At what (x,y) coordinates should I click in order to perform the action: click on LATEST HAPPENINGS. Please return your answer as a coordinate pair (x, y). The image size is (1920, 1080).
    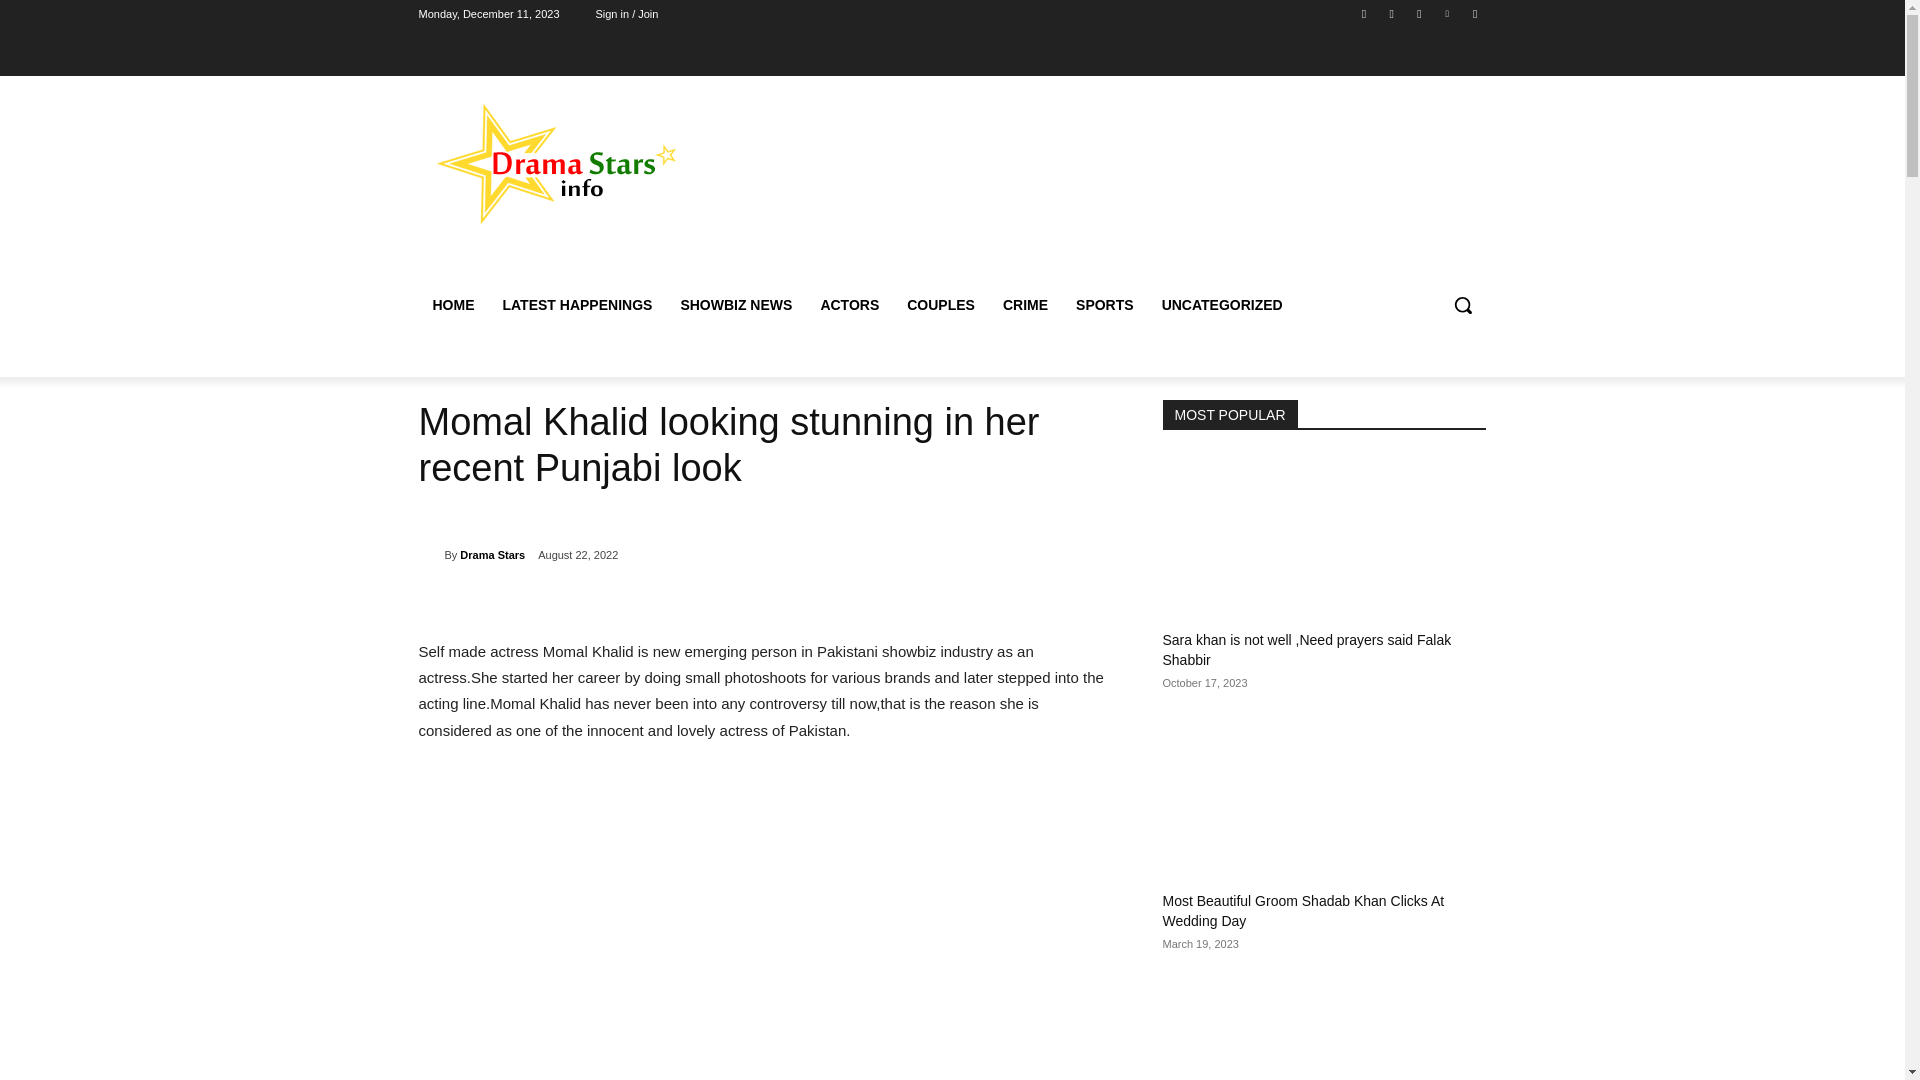
    Looking at the image, I should click on (576, 304).